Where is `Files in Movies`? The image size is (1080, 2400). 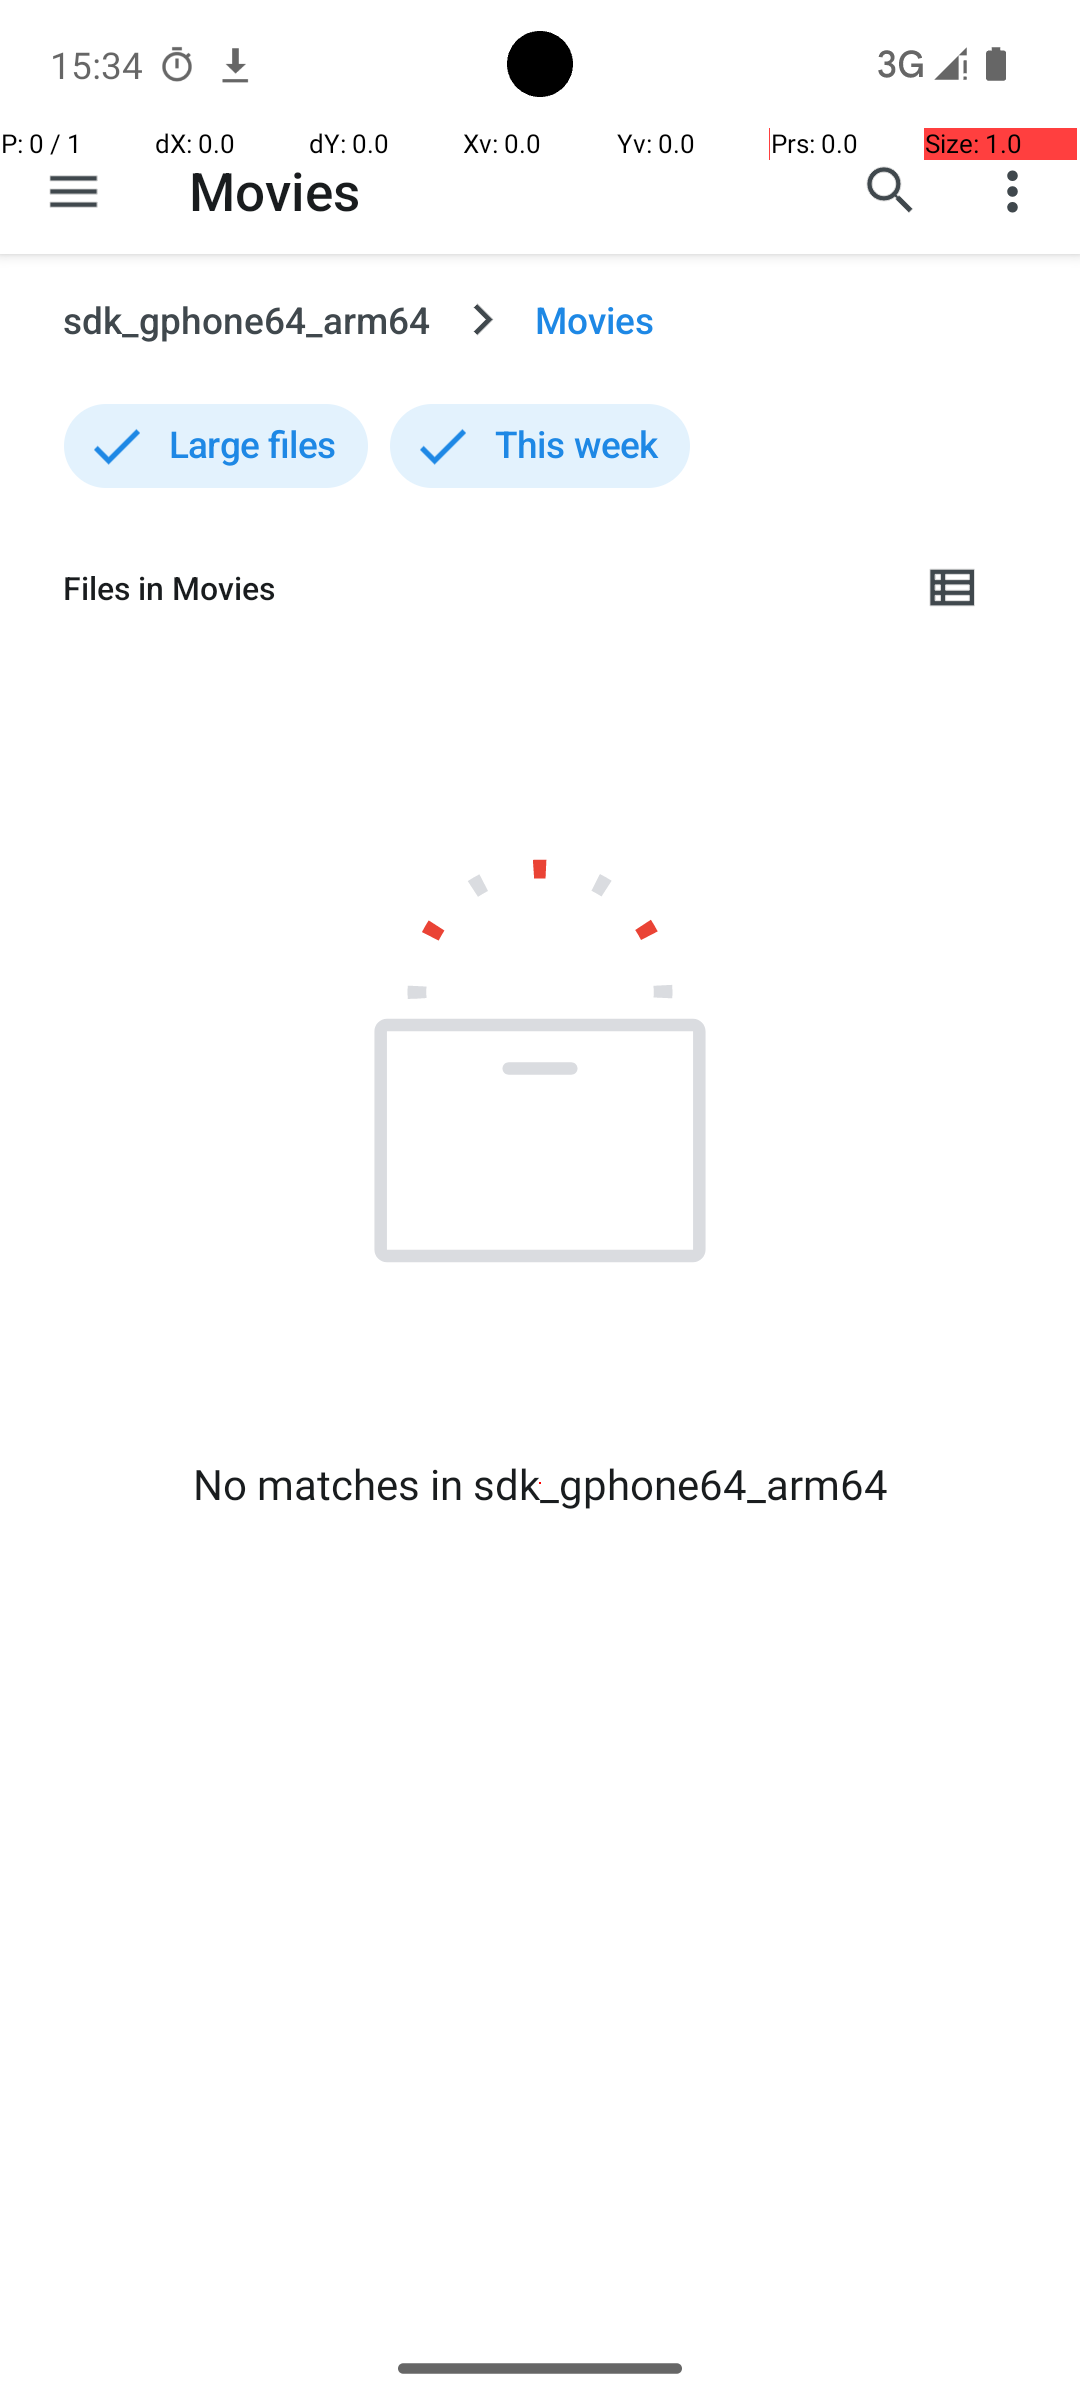
Files in Movies is located at coordinates (476, 588).